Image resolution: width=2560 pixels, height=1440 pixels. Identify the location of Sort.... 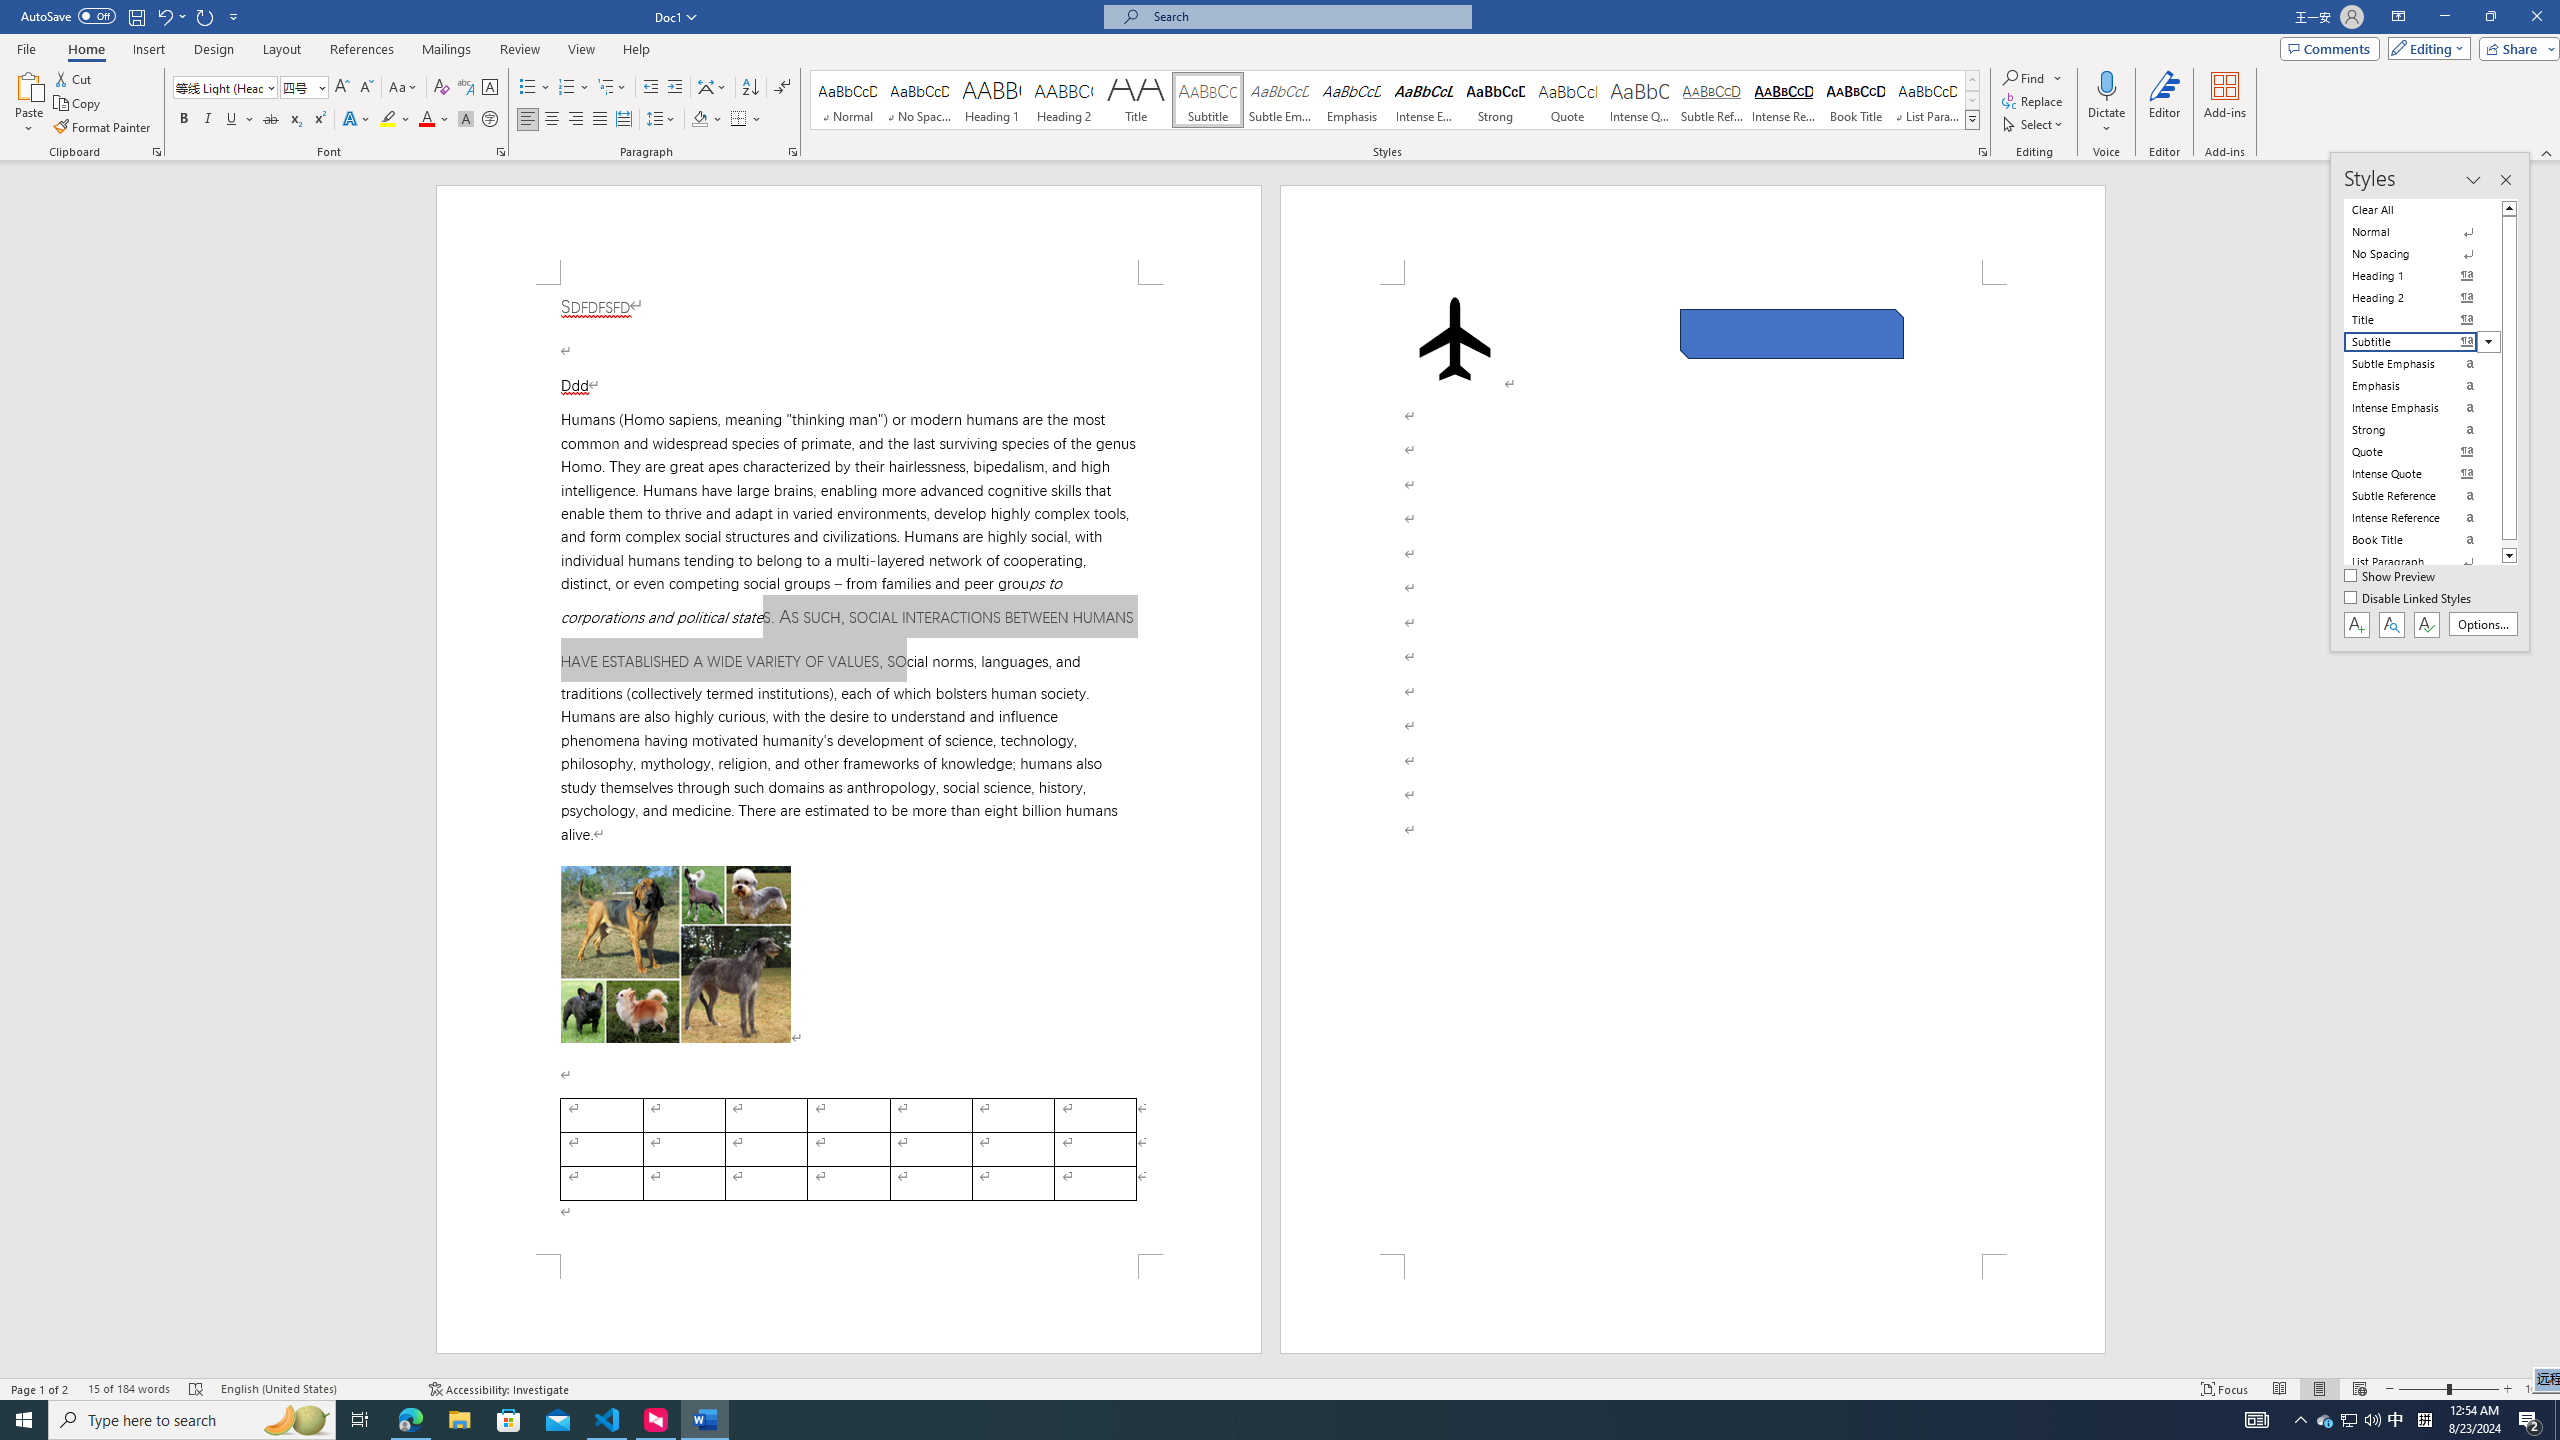
(750, 88).